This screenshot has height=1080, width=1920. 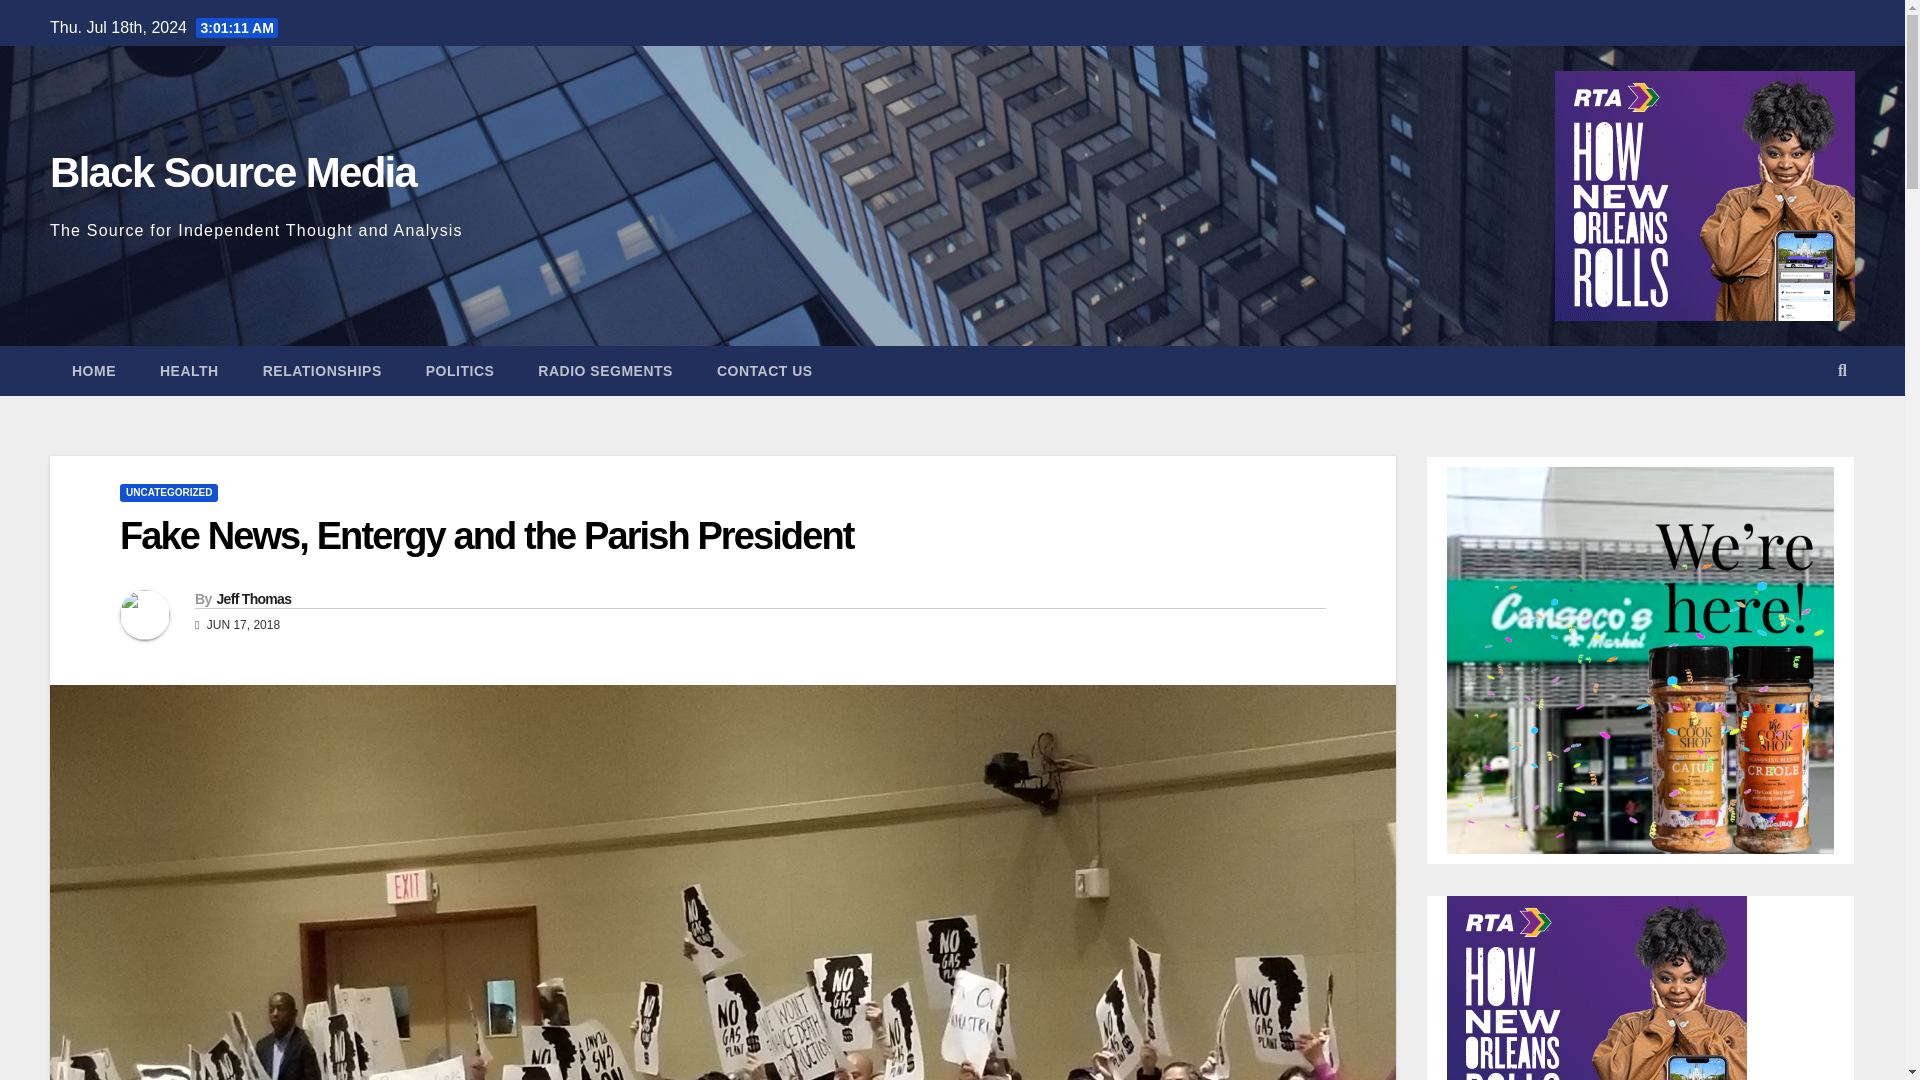 I want to click on Permalink to: Fake News, Entergy and the Parish President, so click(x=486, y=536).